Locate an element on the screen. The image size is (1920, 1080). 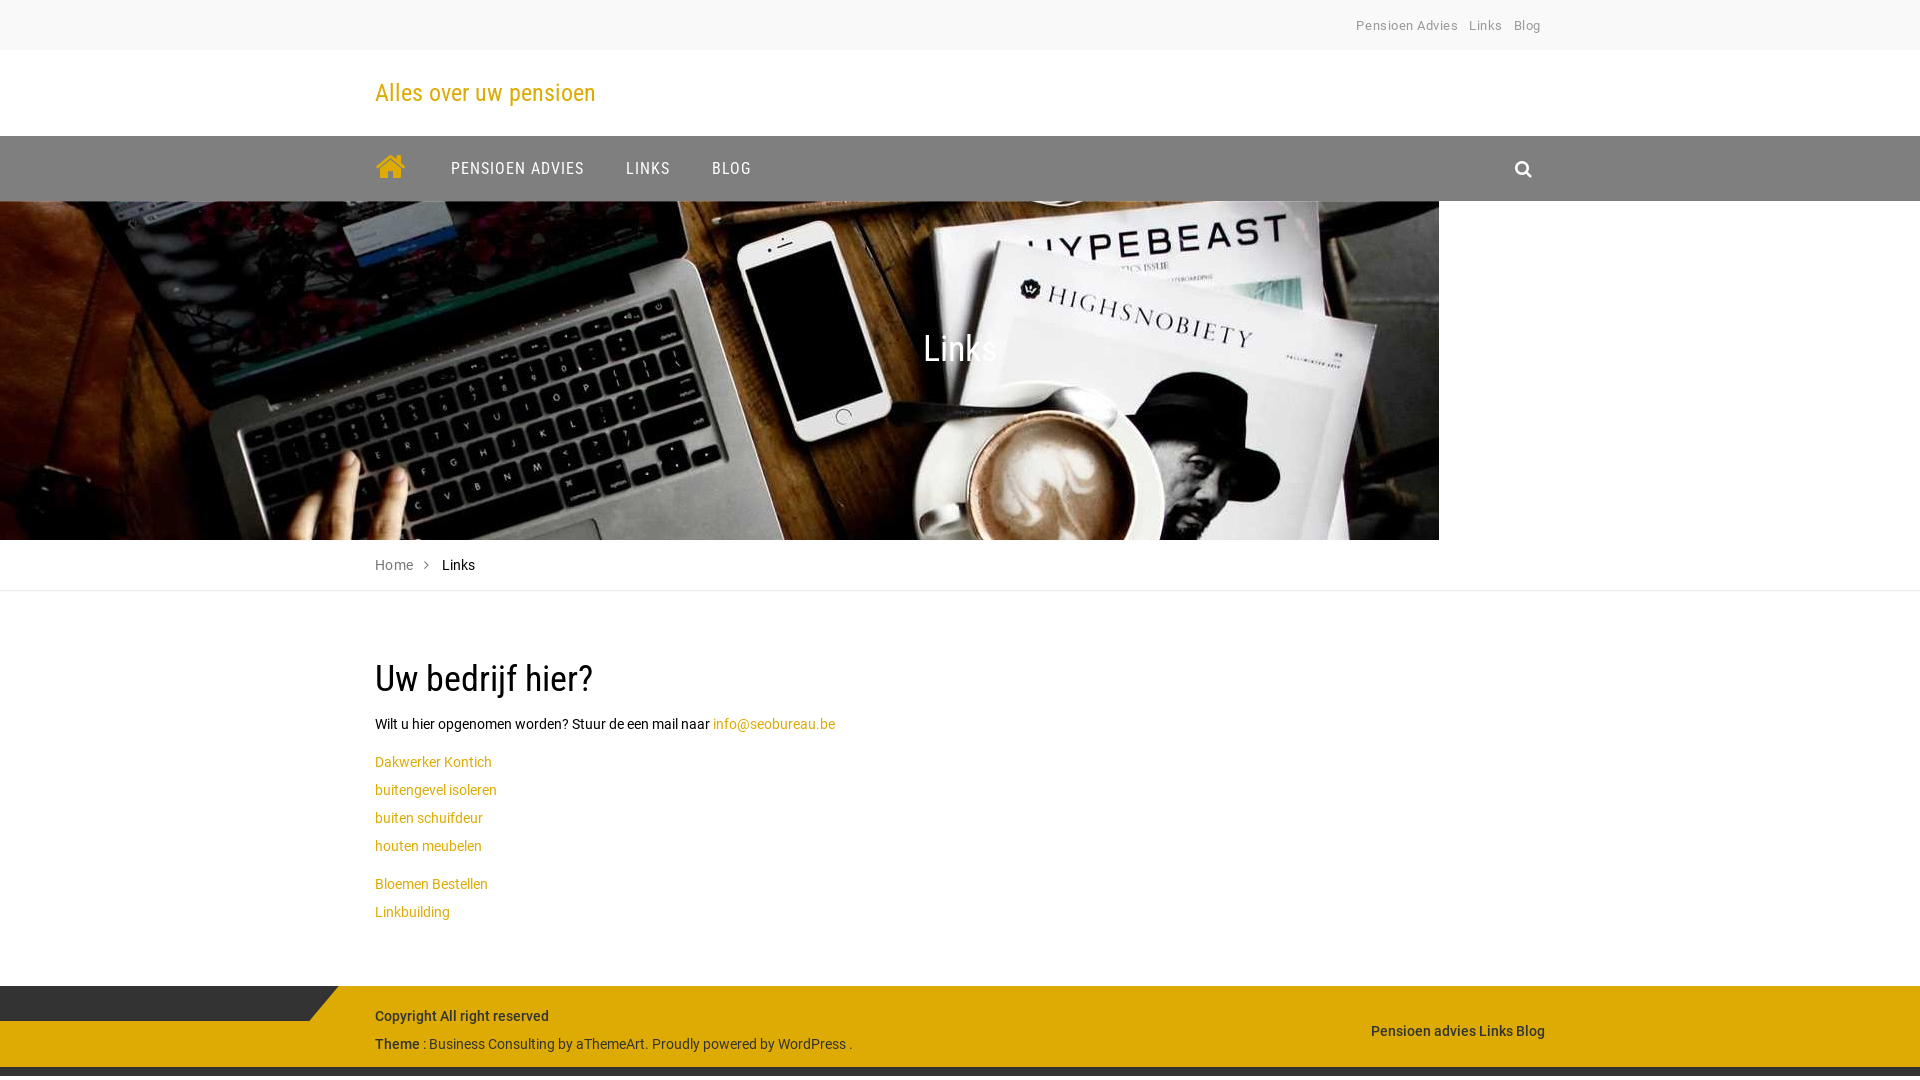
PENSIOEN ADVIES is located at coordinates (518, 168).